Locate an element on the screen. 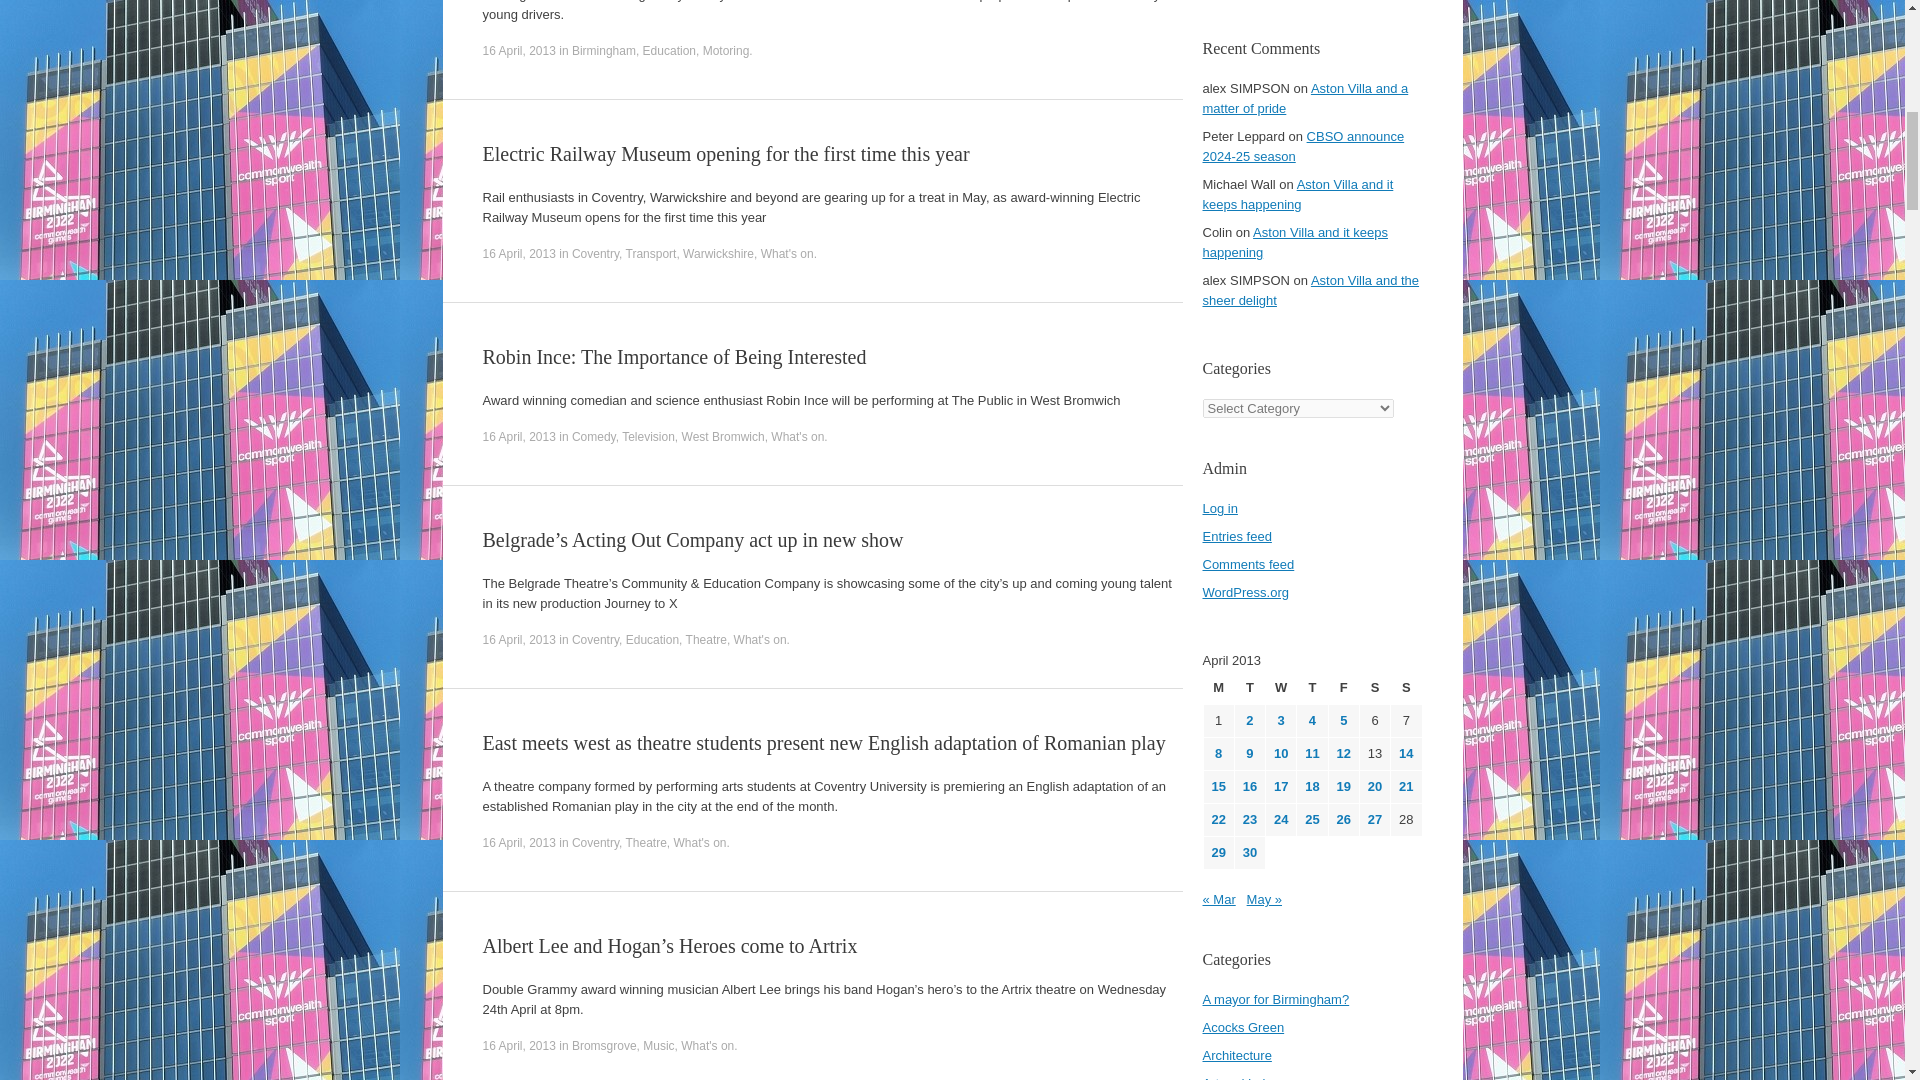 This screenshot has height=1080, width=1920. Thursday is located at coordinates (1312, 688).